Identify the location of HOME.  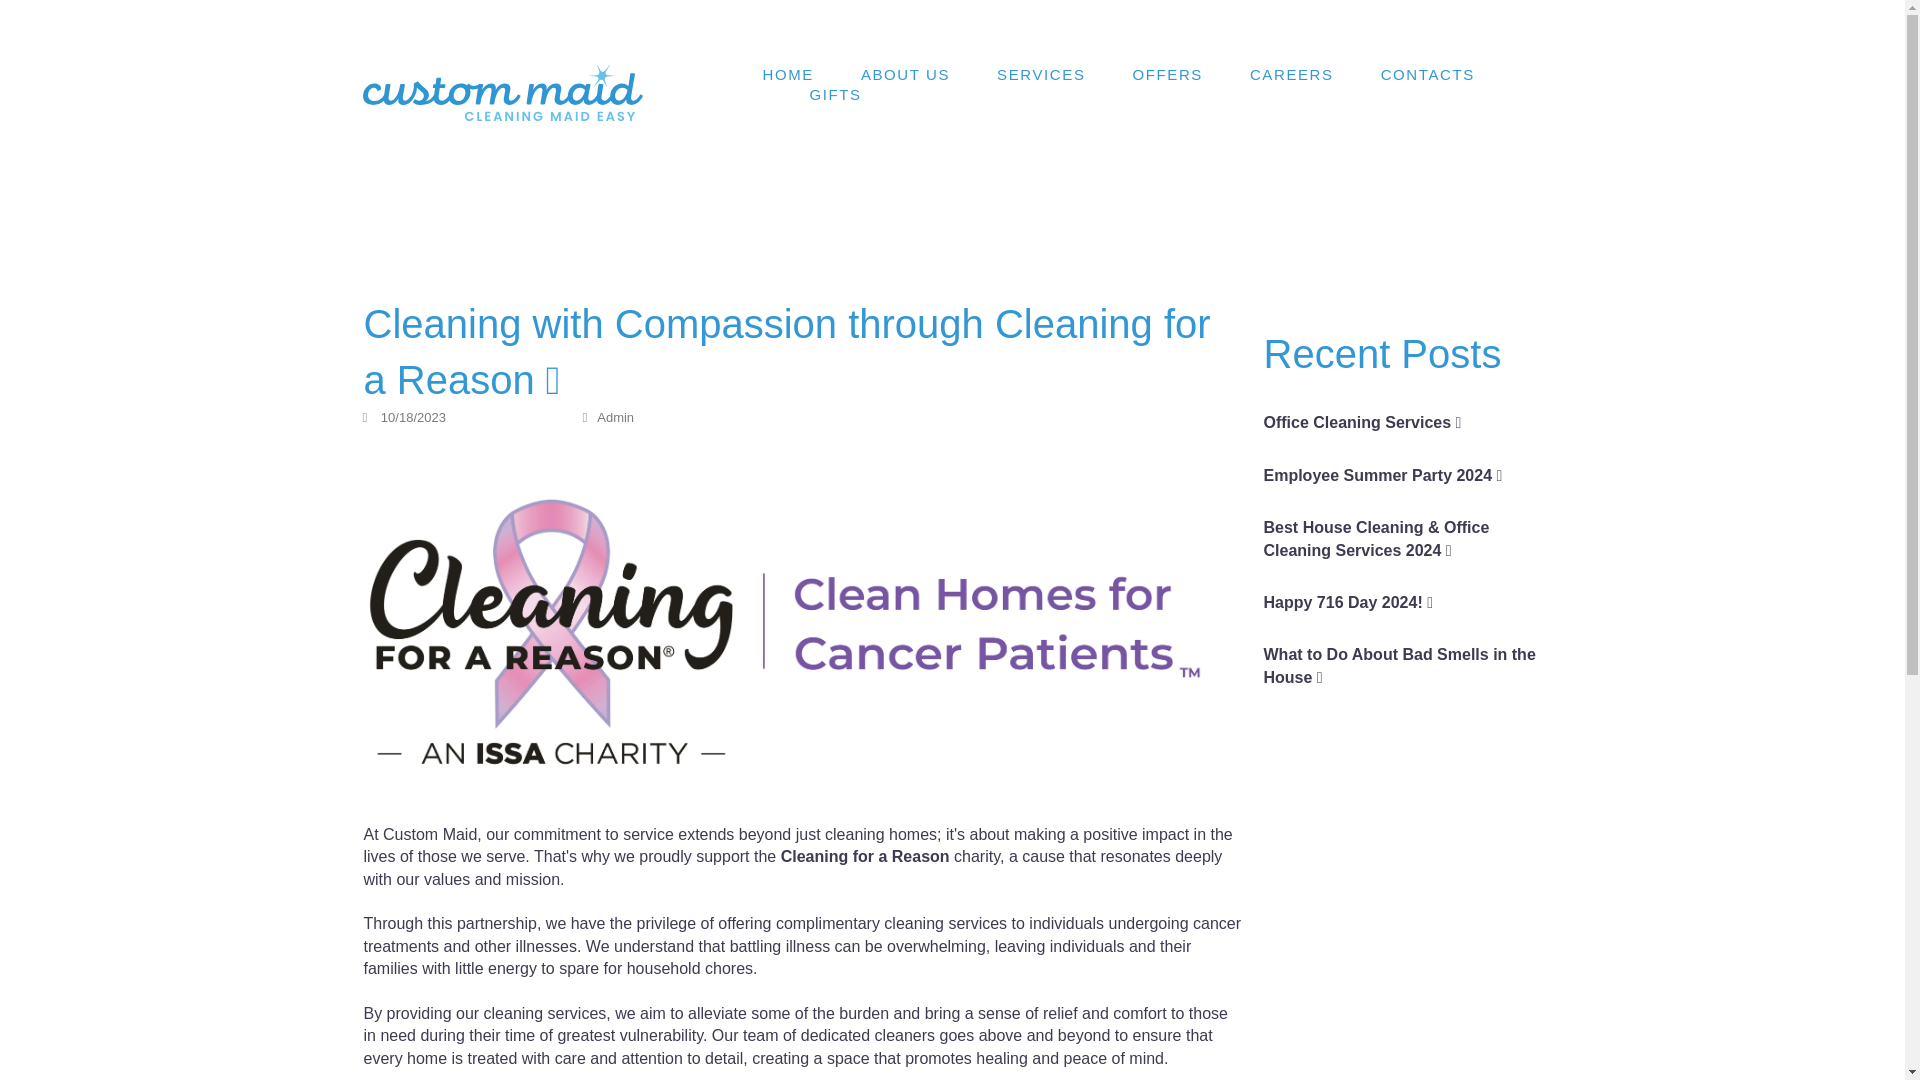
(787, 74).